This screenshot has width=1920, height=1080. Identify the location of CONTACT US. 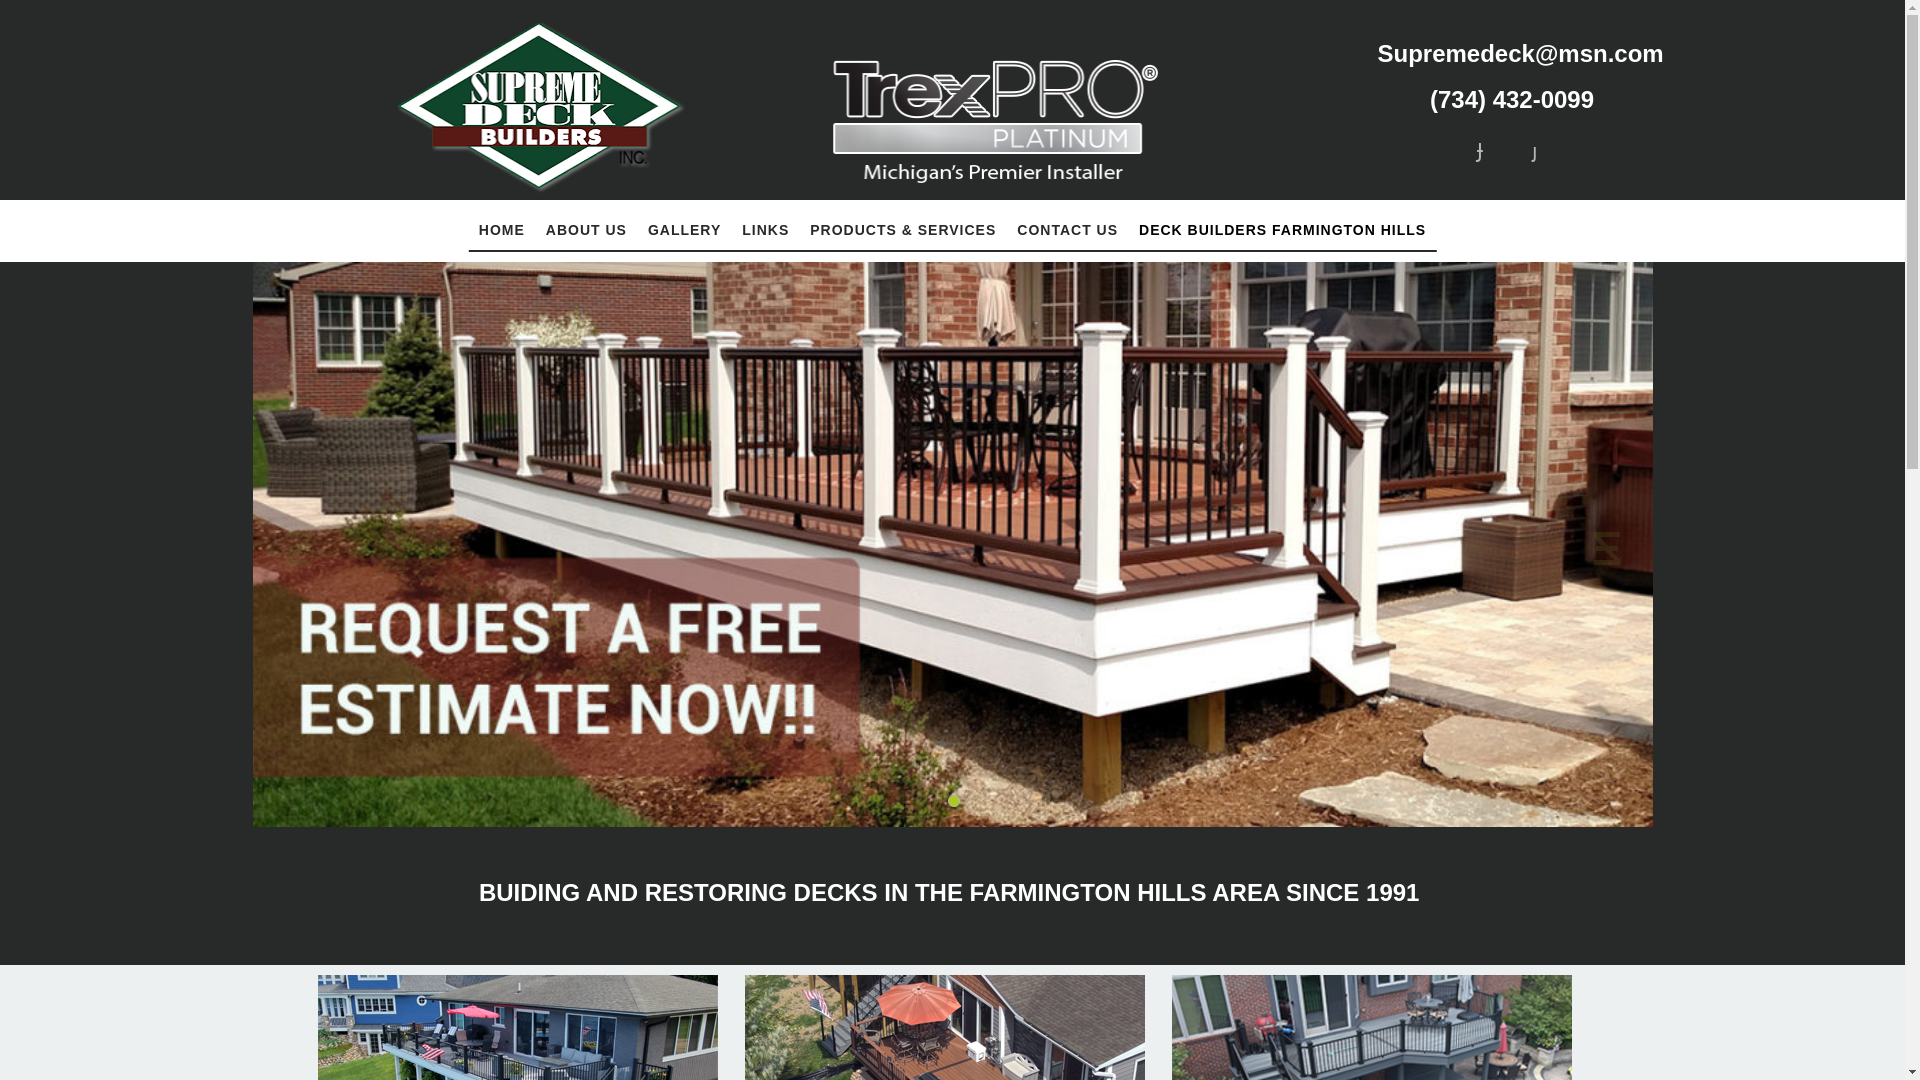
(1067, 229).